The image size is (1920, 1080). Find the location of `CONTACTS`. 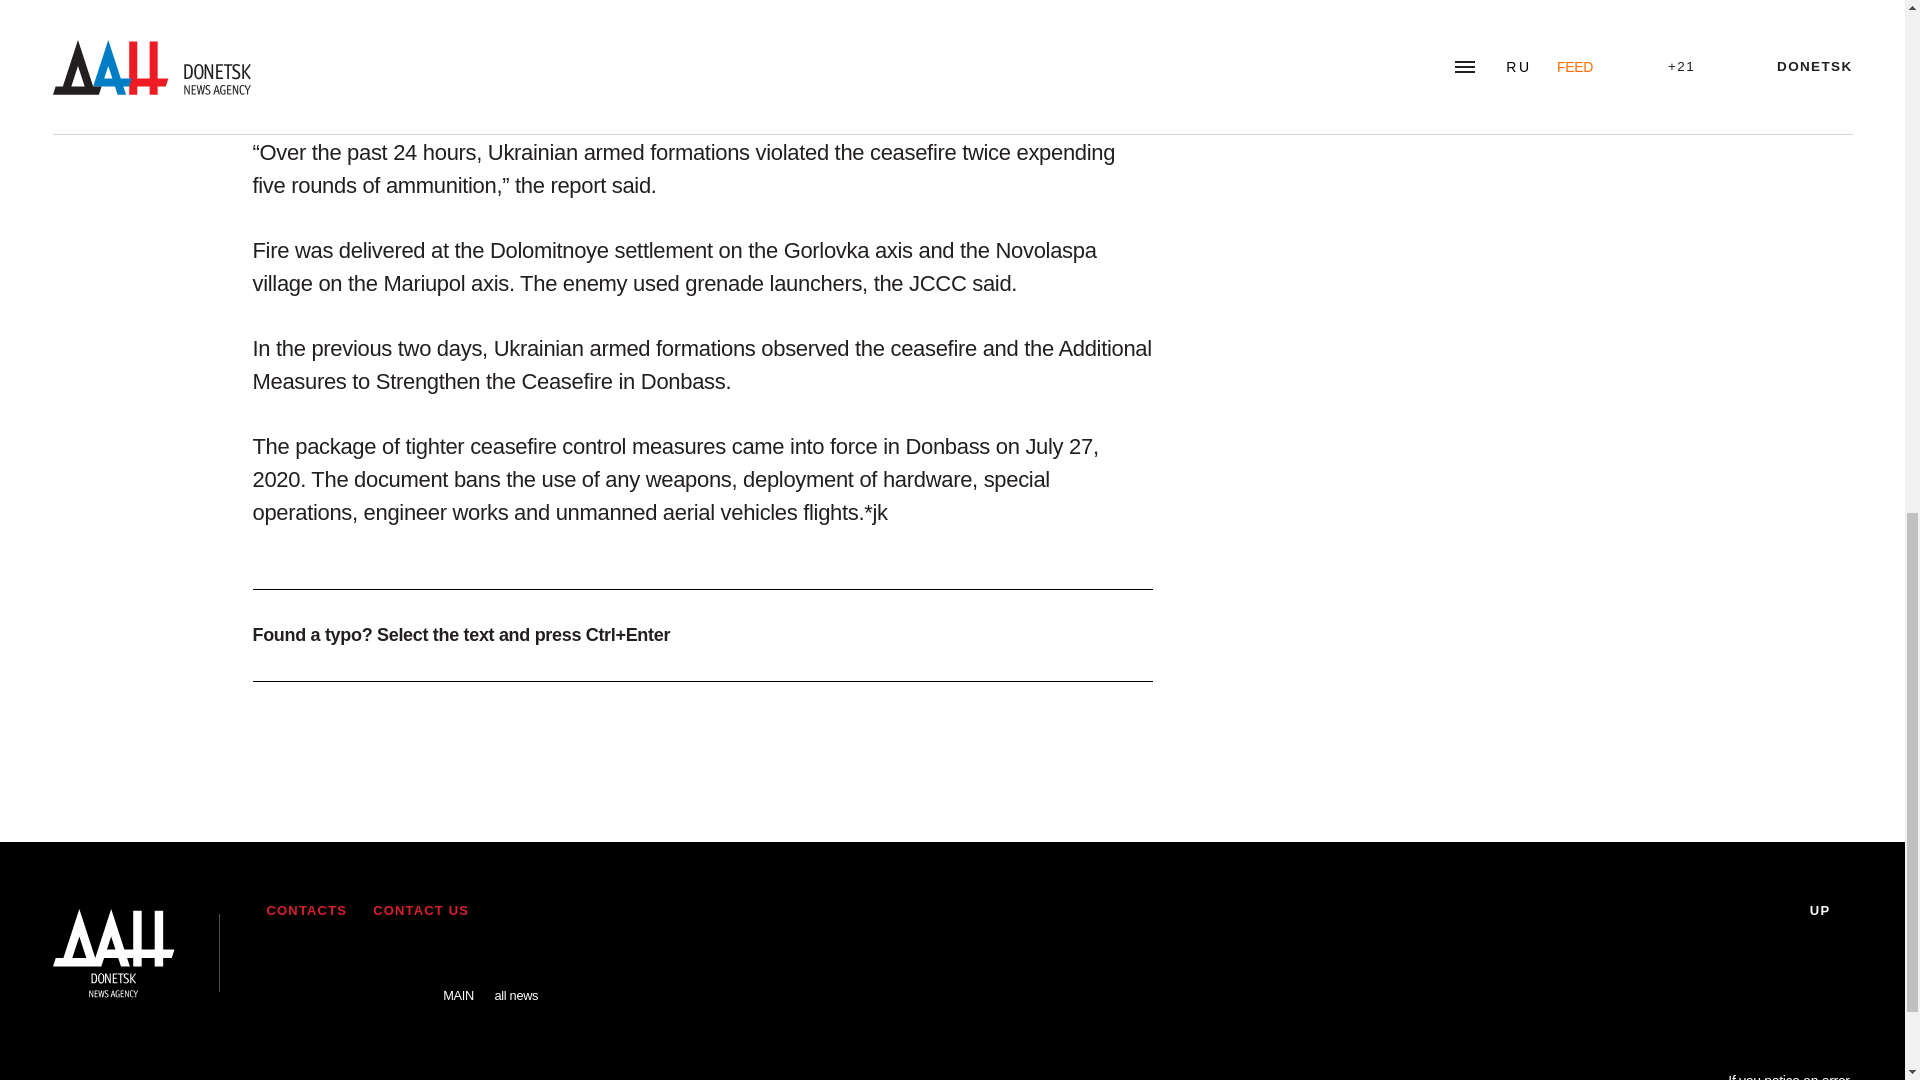

CONTACTS is located at coordinates (306, 910).